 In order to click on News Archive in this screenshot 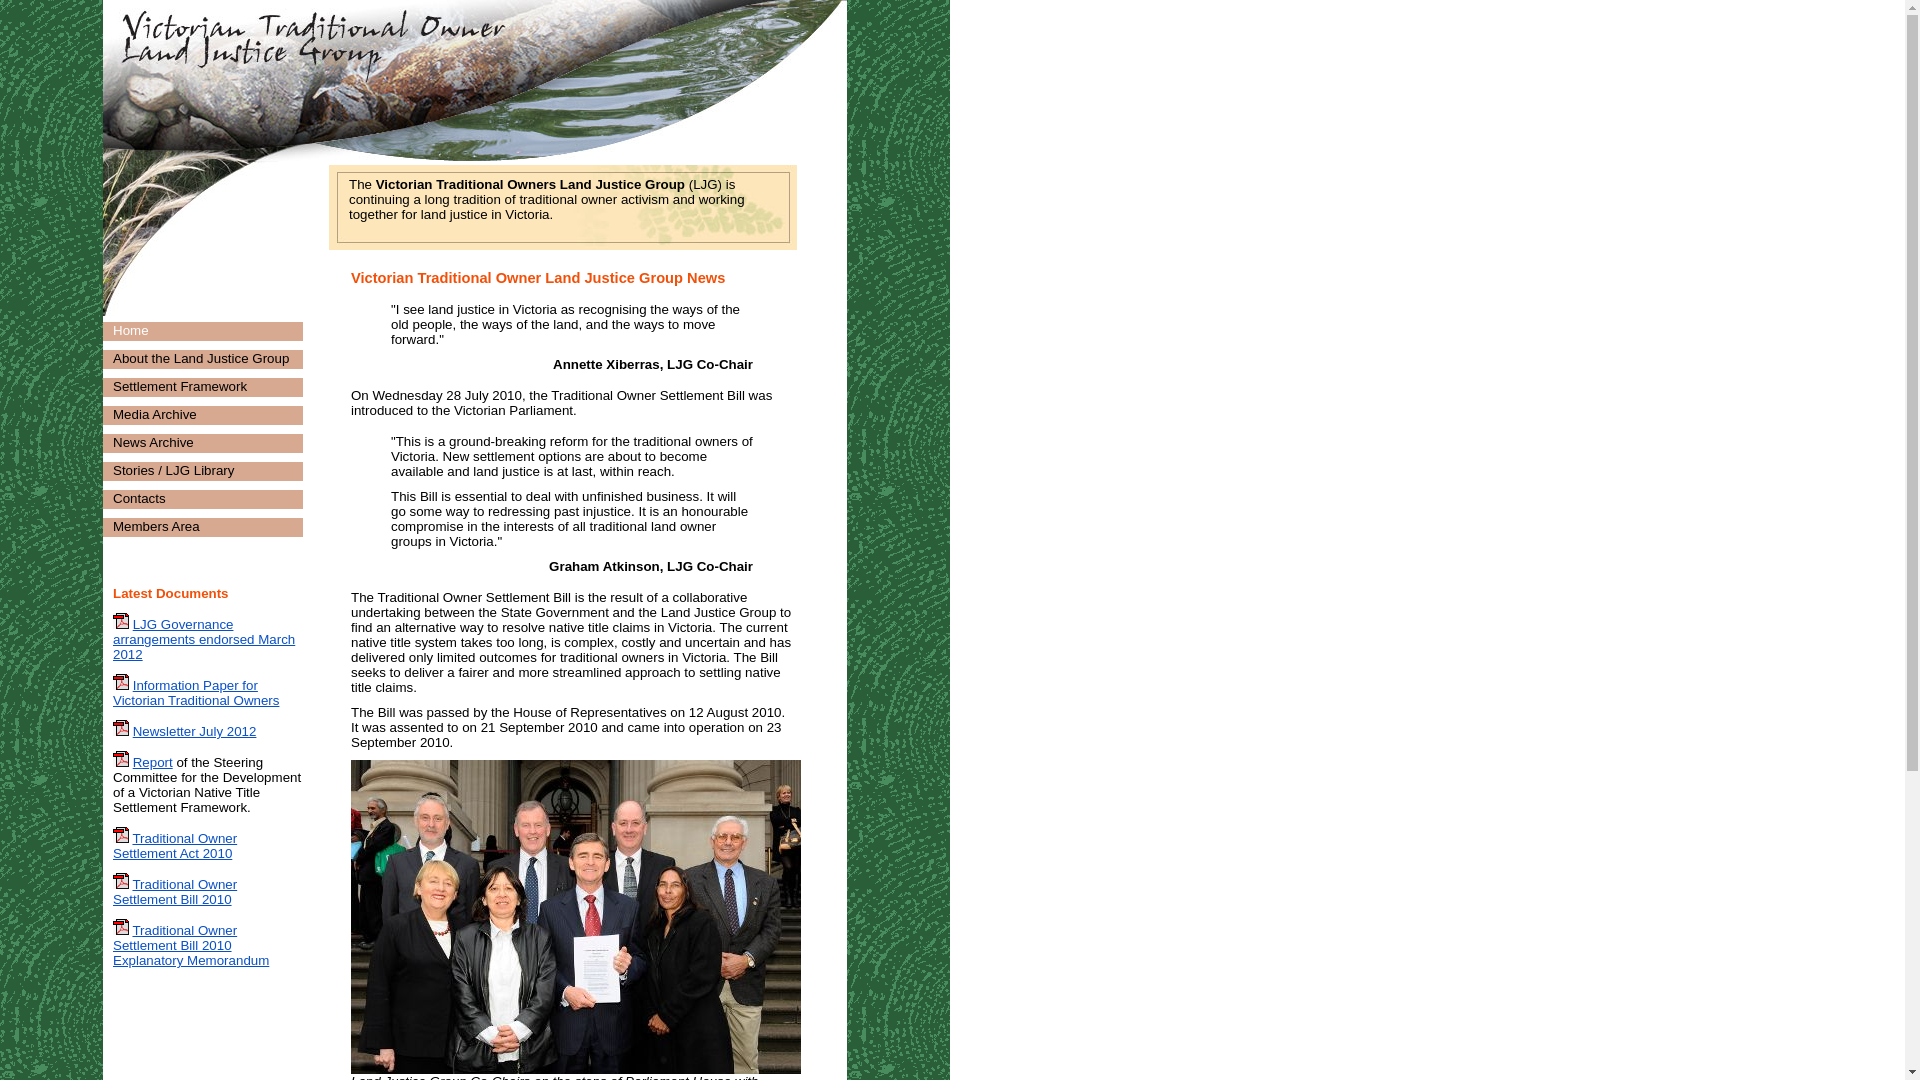, I will do `click(154, 442)`.